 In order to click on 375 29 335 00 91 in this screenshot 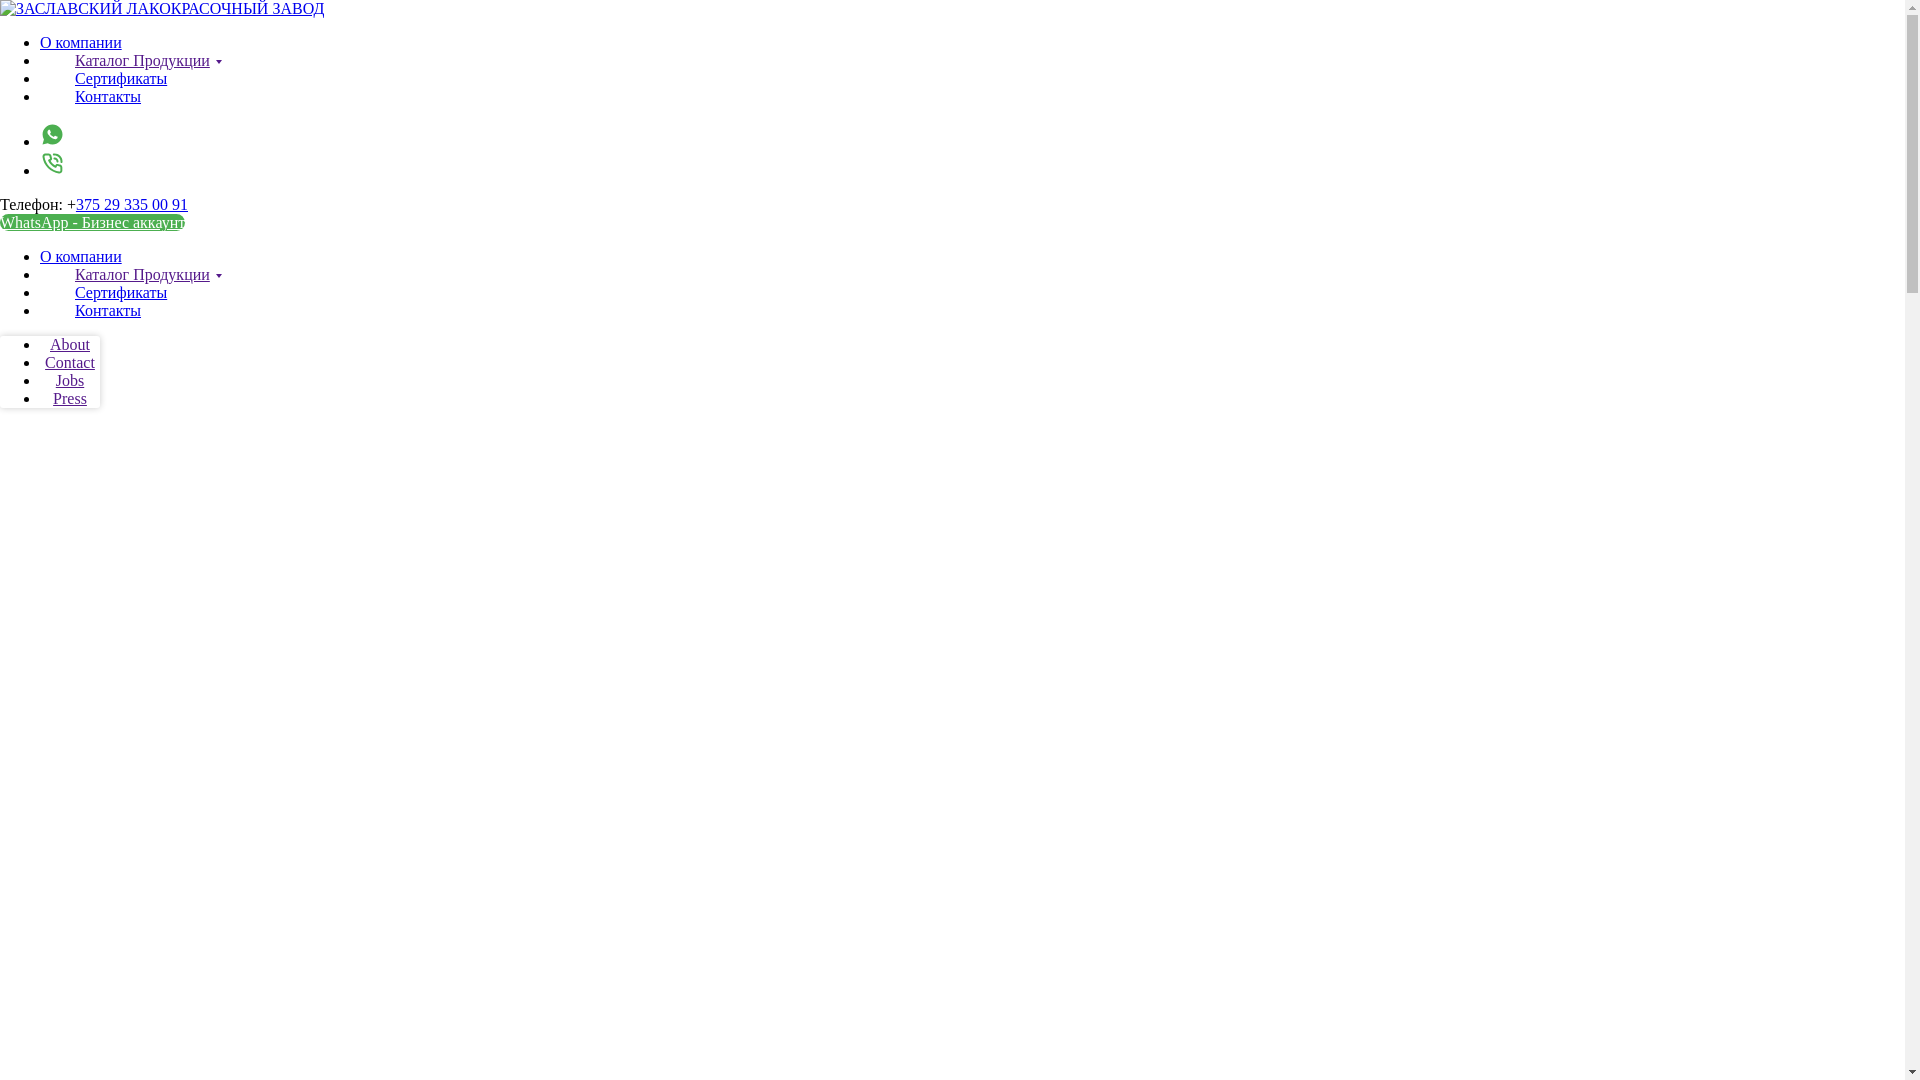, I will do `click(132, 204)`.